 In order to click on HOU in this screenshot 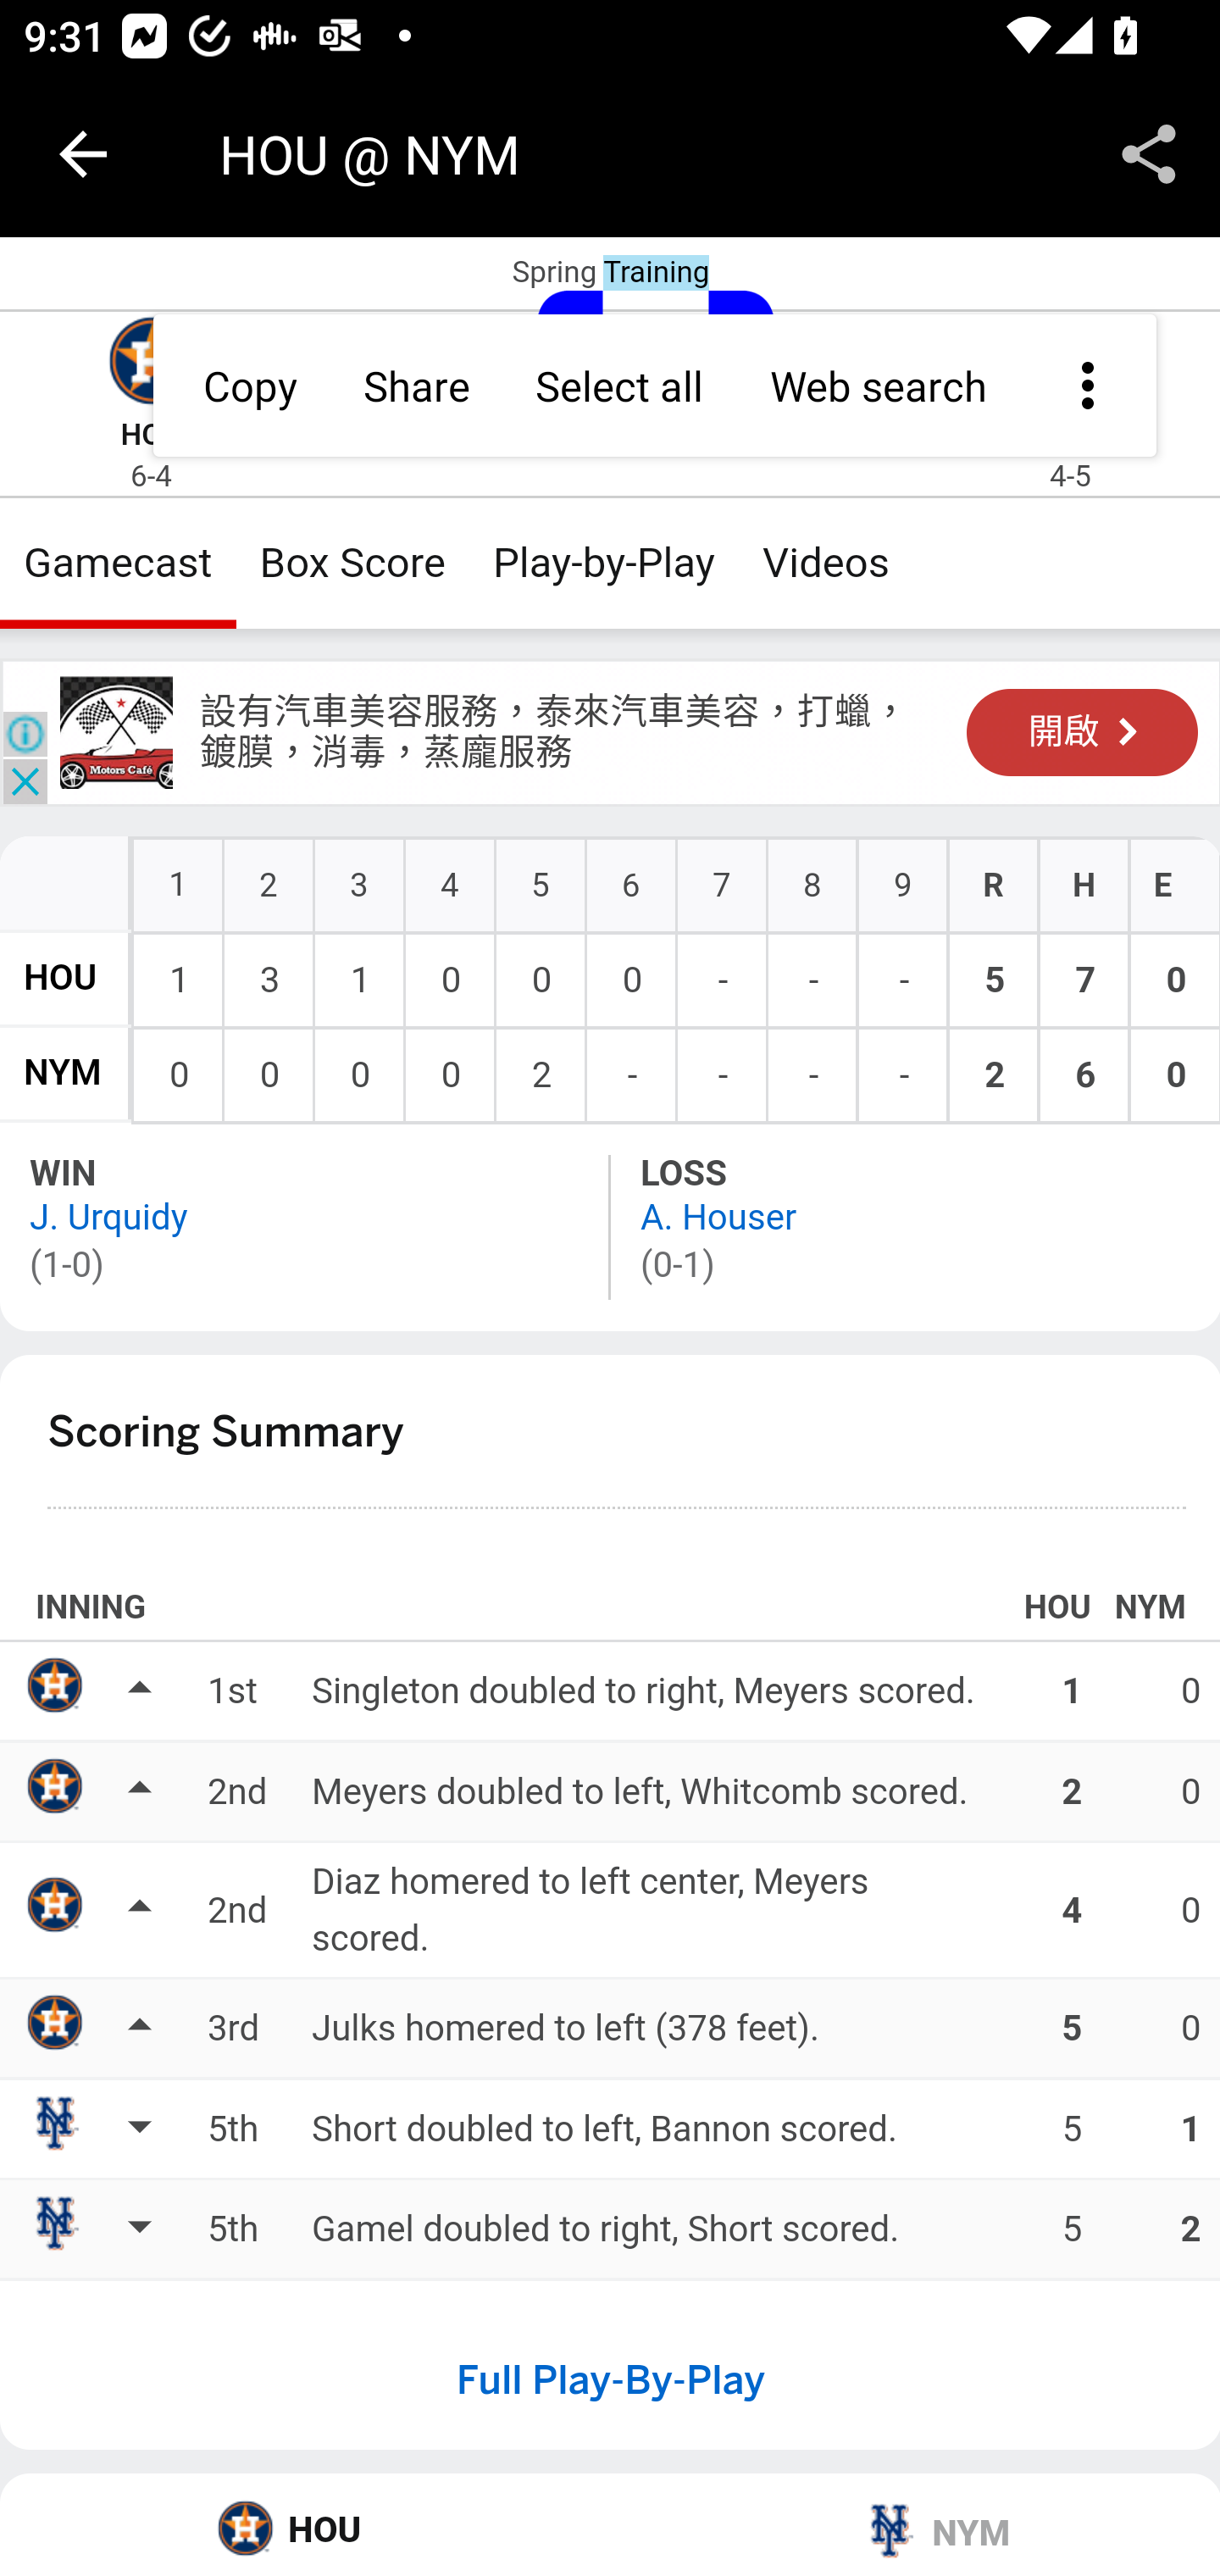, I will do `click(60, 978)`.